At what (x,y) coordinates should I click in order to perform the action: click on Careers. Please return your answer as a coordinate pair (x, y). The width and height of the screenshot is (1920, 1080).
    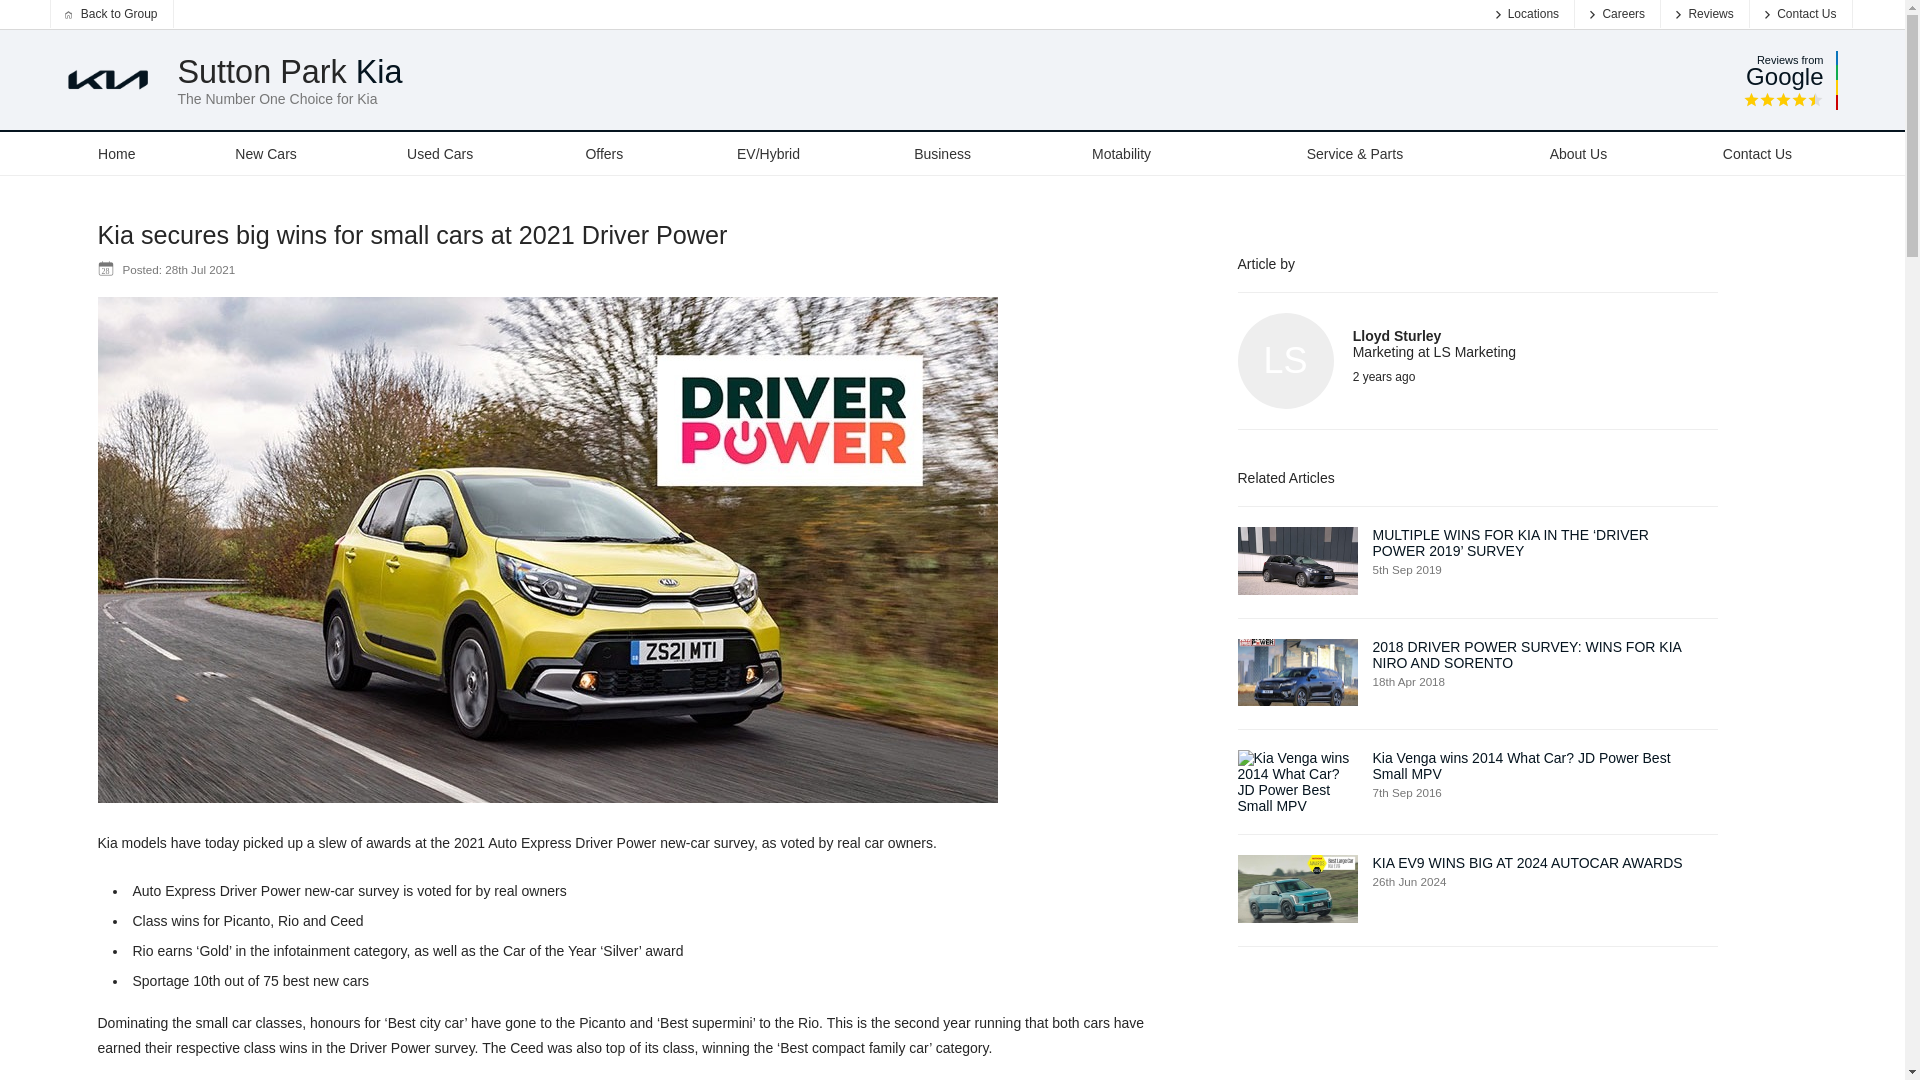
    Looking at the image, I should click on (1617, 14).